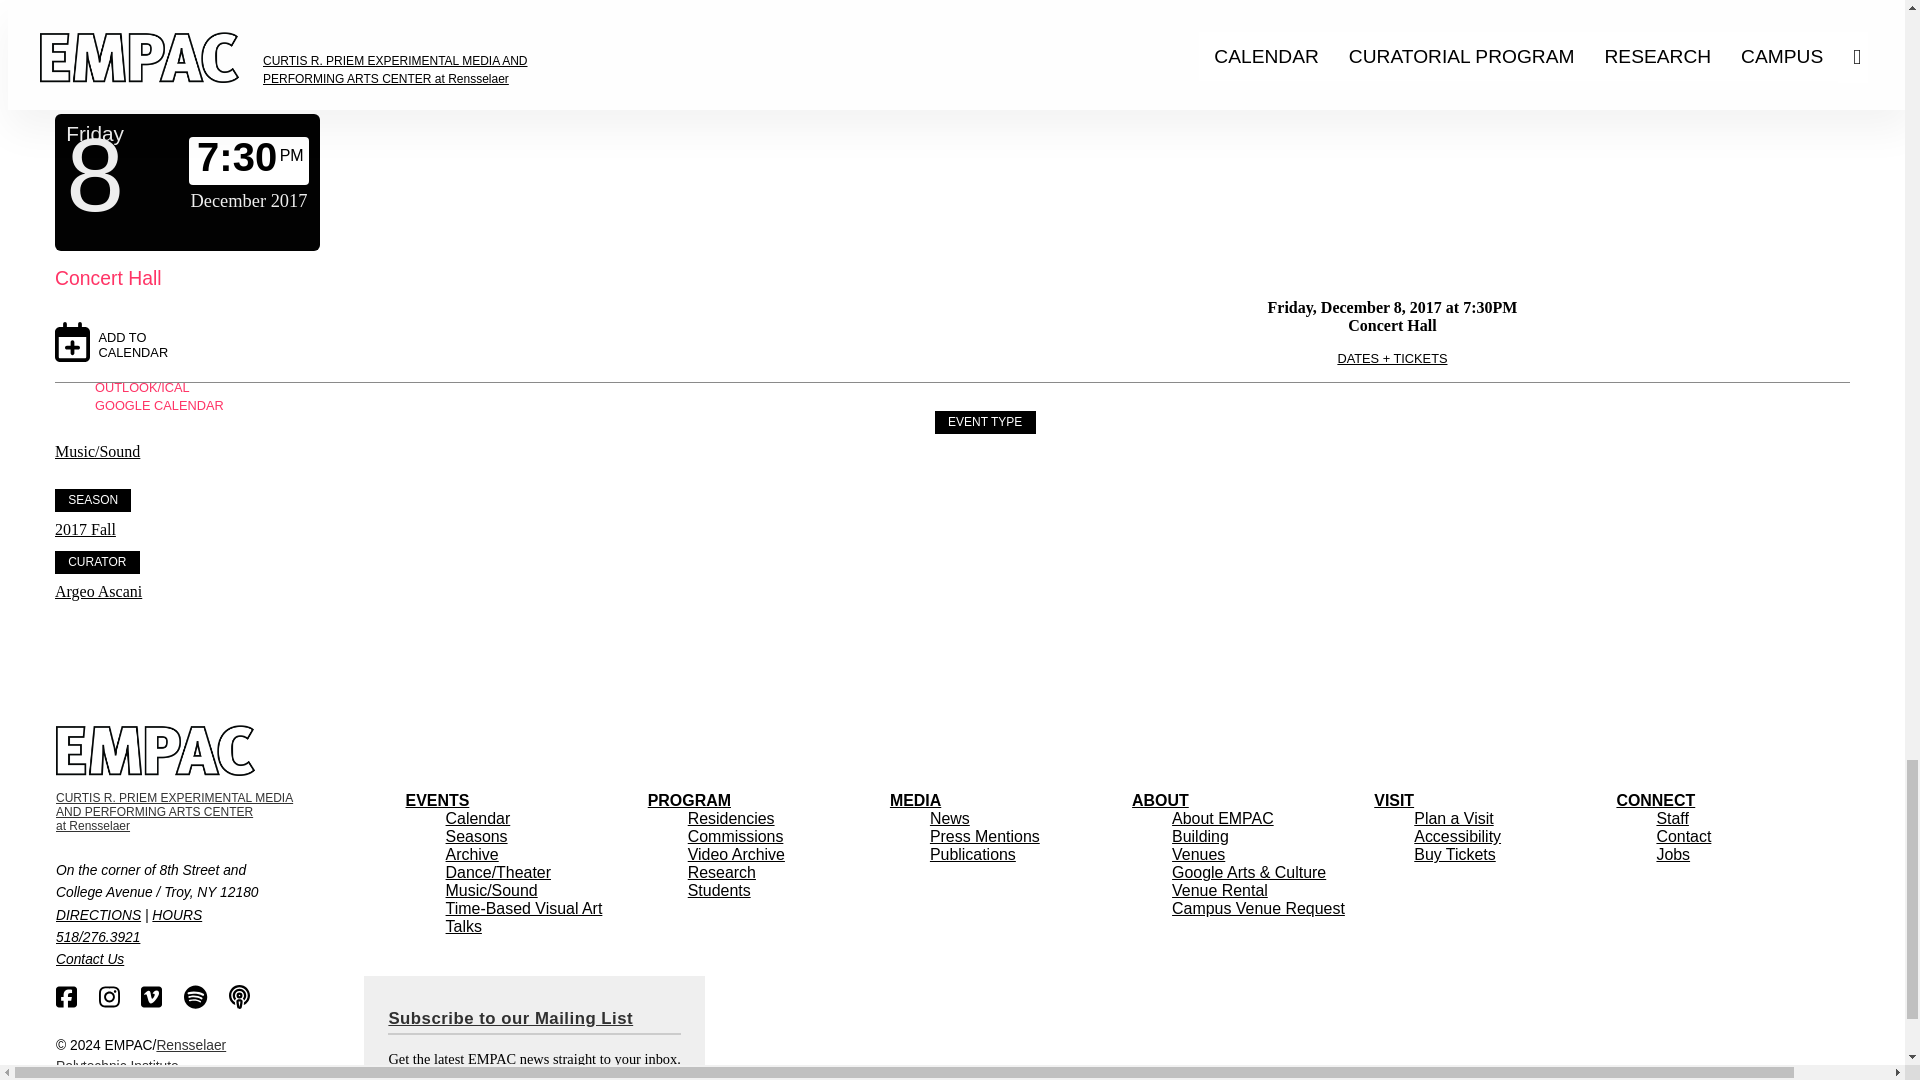  Describe the element at coordinates (524, 907) in the screenshot. I see `Time-Based Visual Art Events` at that location.